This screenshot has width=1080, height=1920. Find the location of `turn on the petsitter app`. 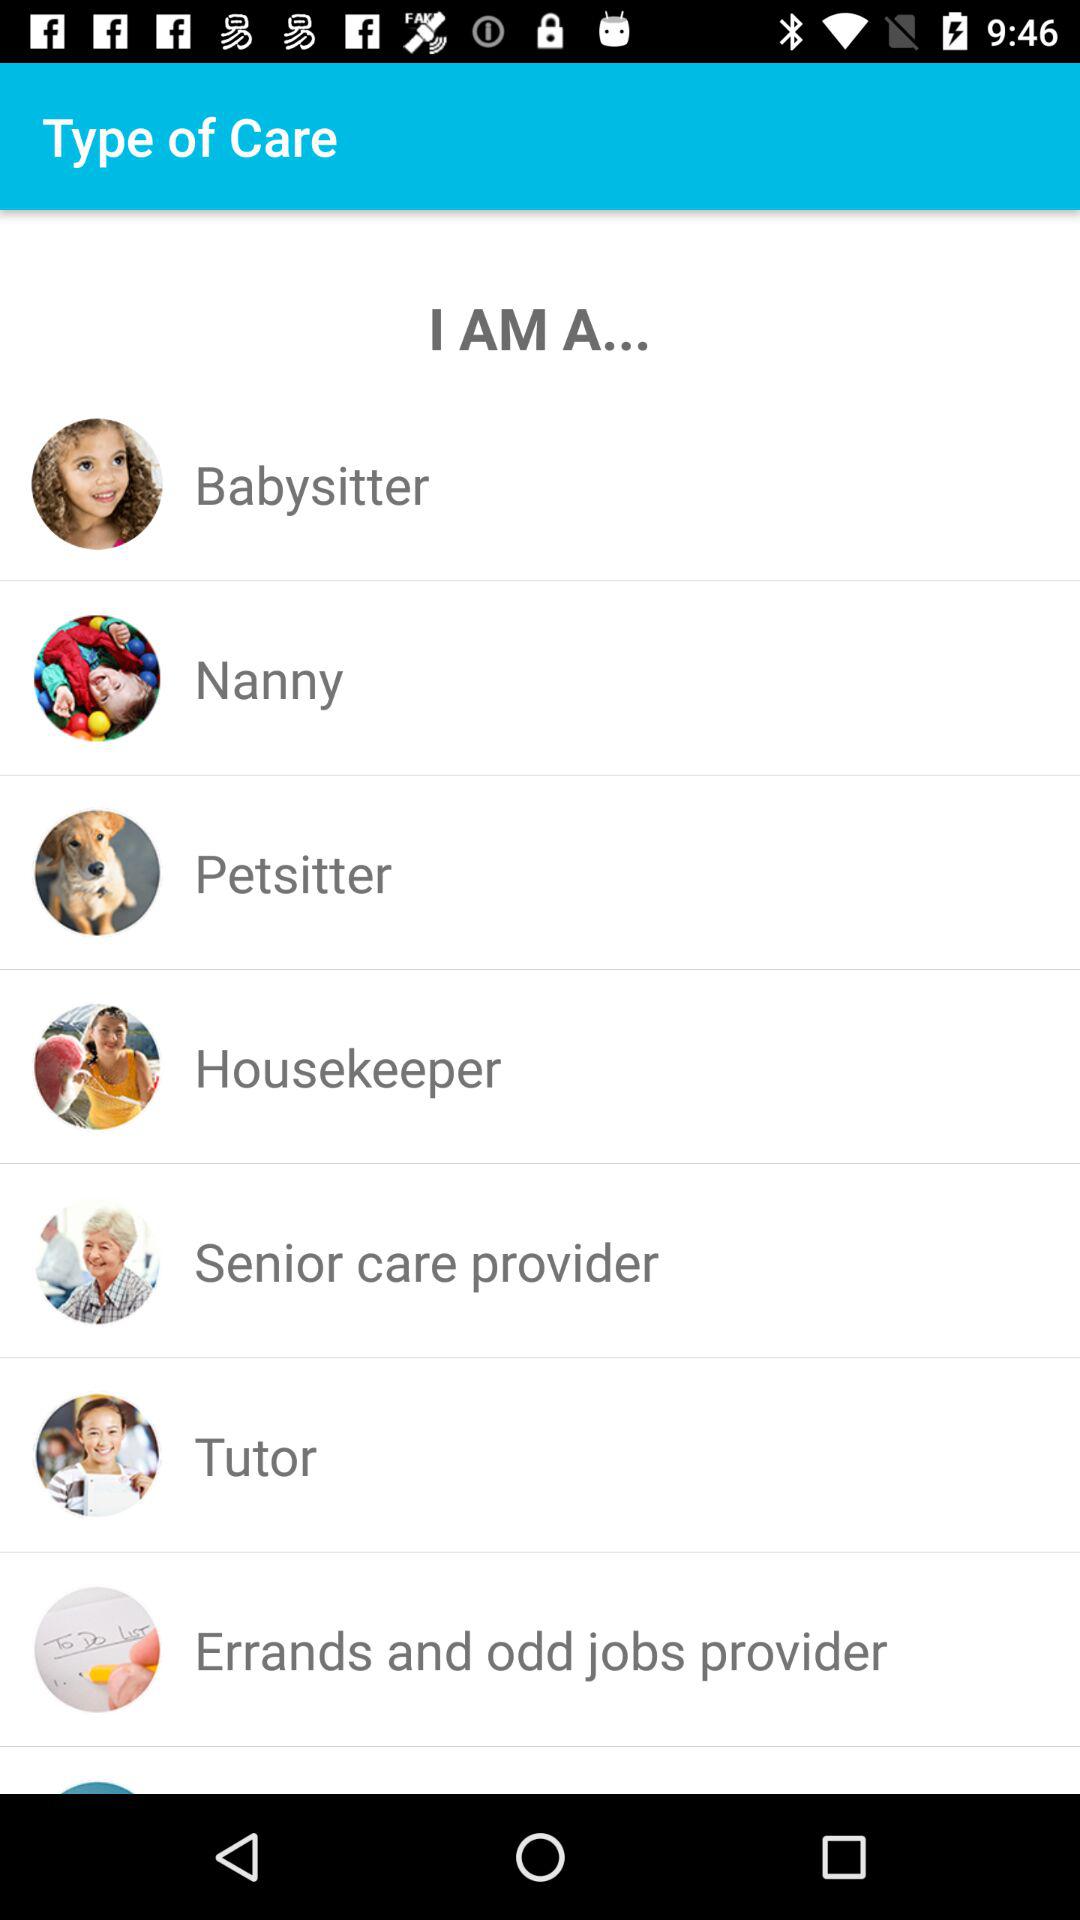

turn on the petsitter app is located at coordinates (293, 872).